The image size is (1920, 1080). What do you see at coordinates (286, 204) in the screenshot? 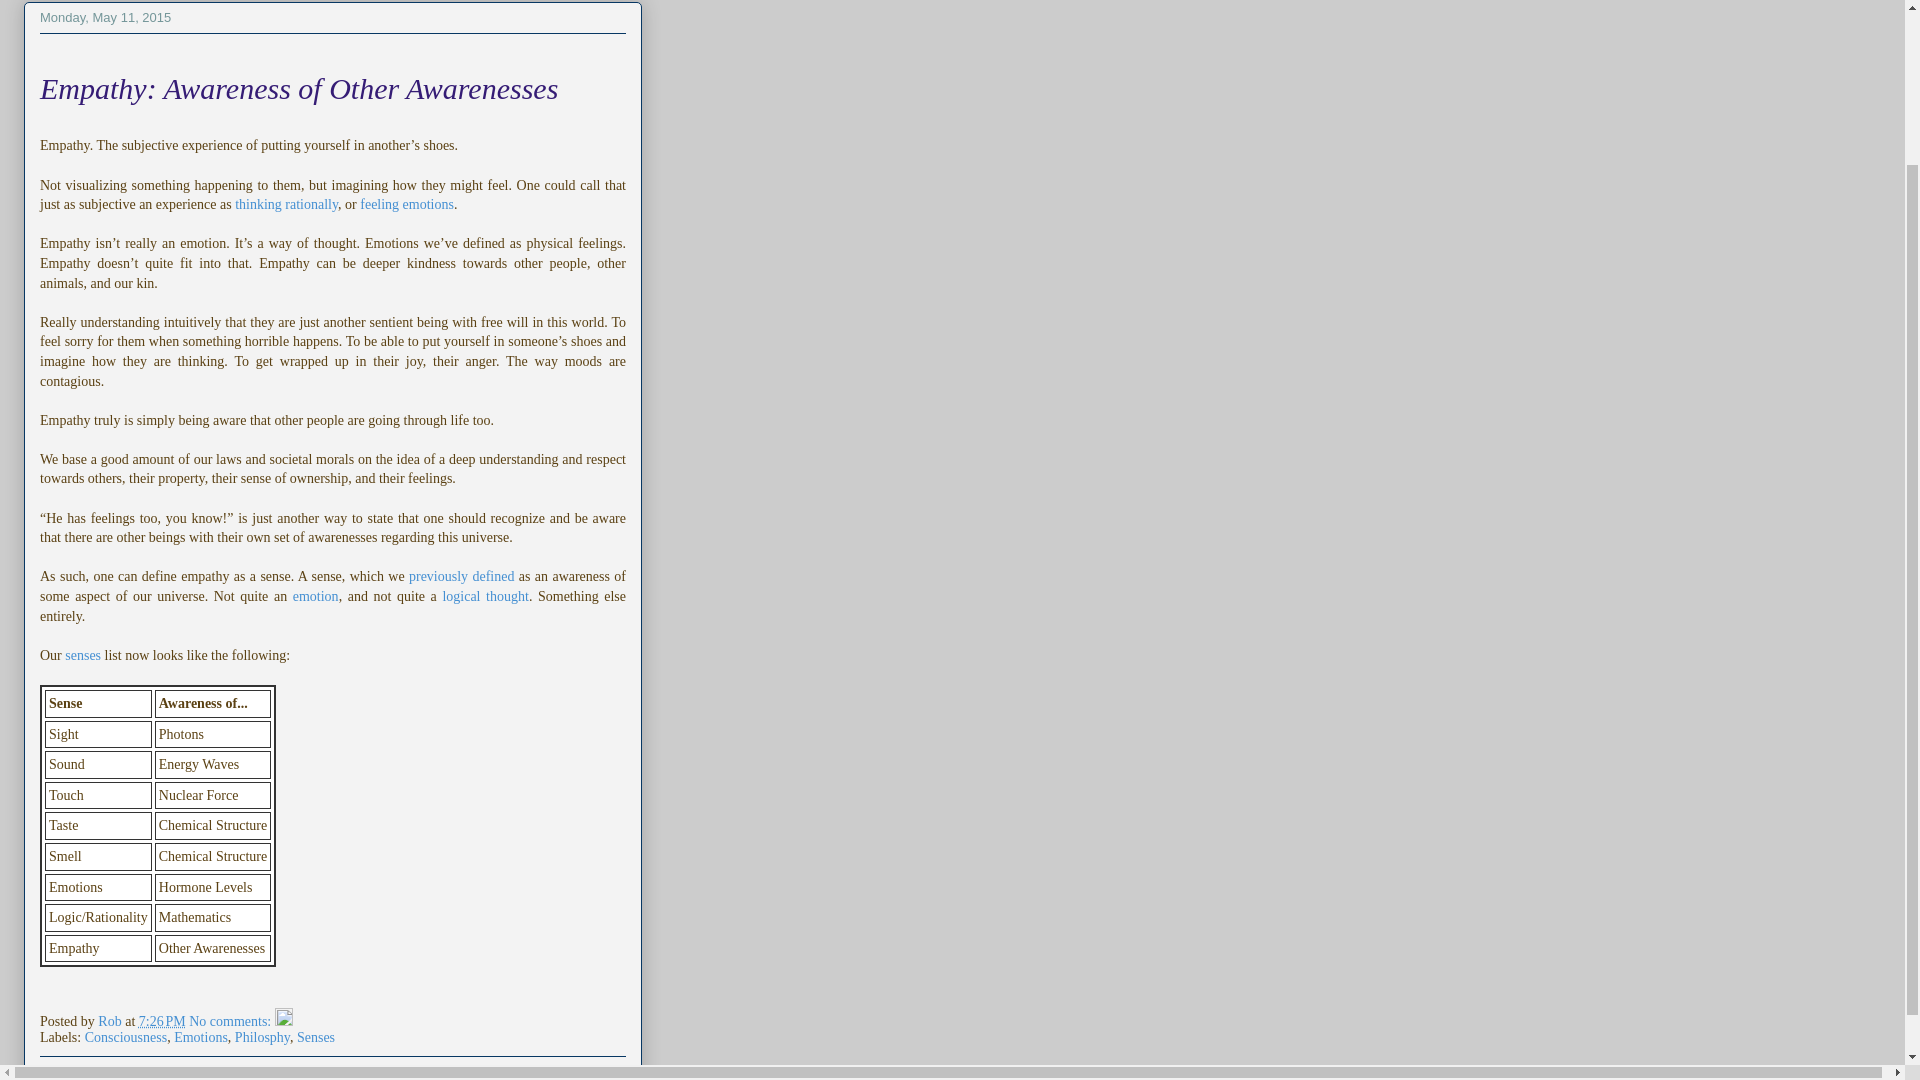
I see `thinking rationally` at bounding box center [286, 204].